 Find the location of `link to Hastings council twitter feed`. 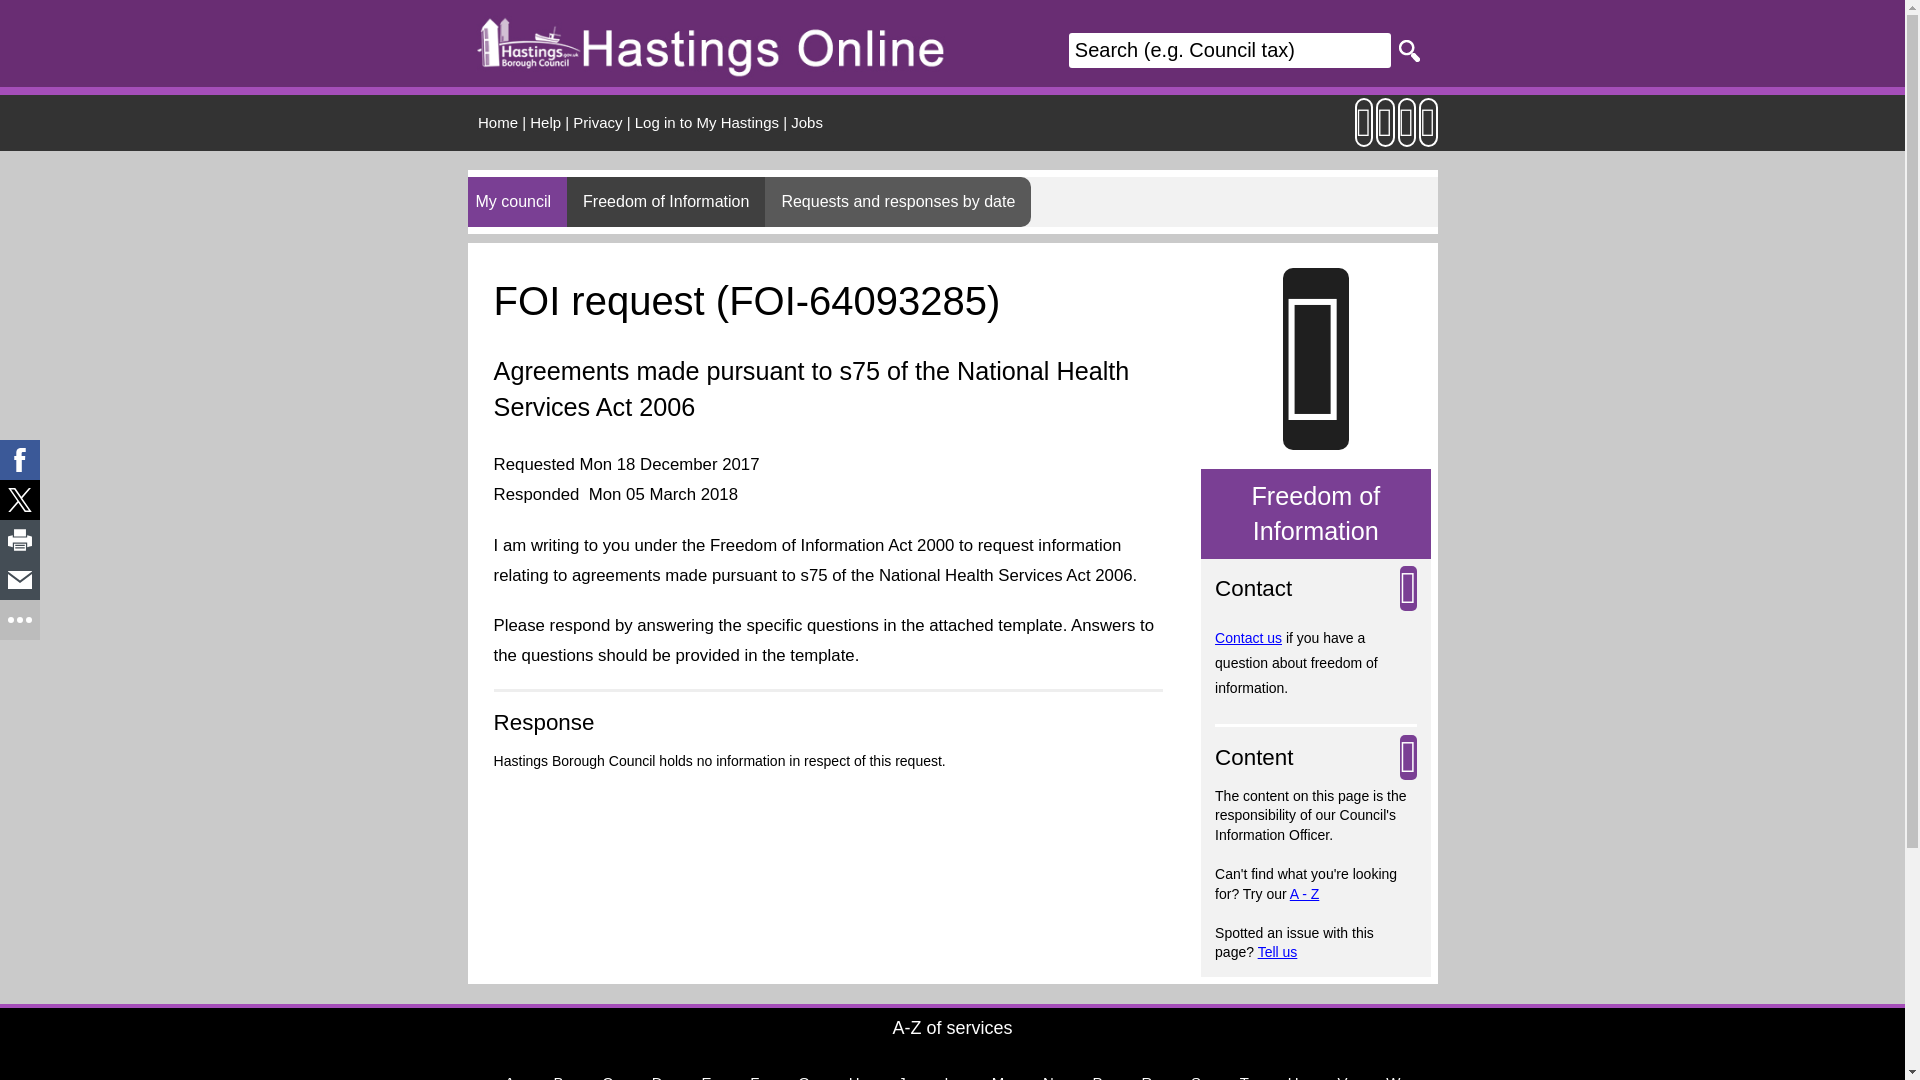

link to Hastings council twitter feed is located at coordinates (1406, 132).